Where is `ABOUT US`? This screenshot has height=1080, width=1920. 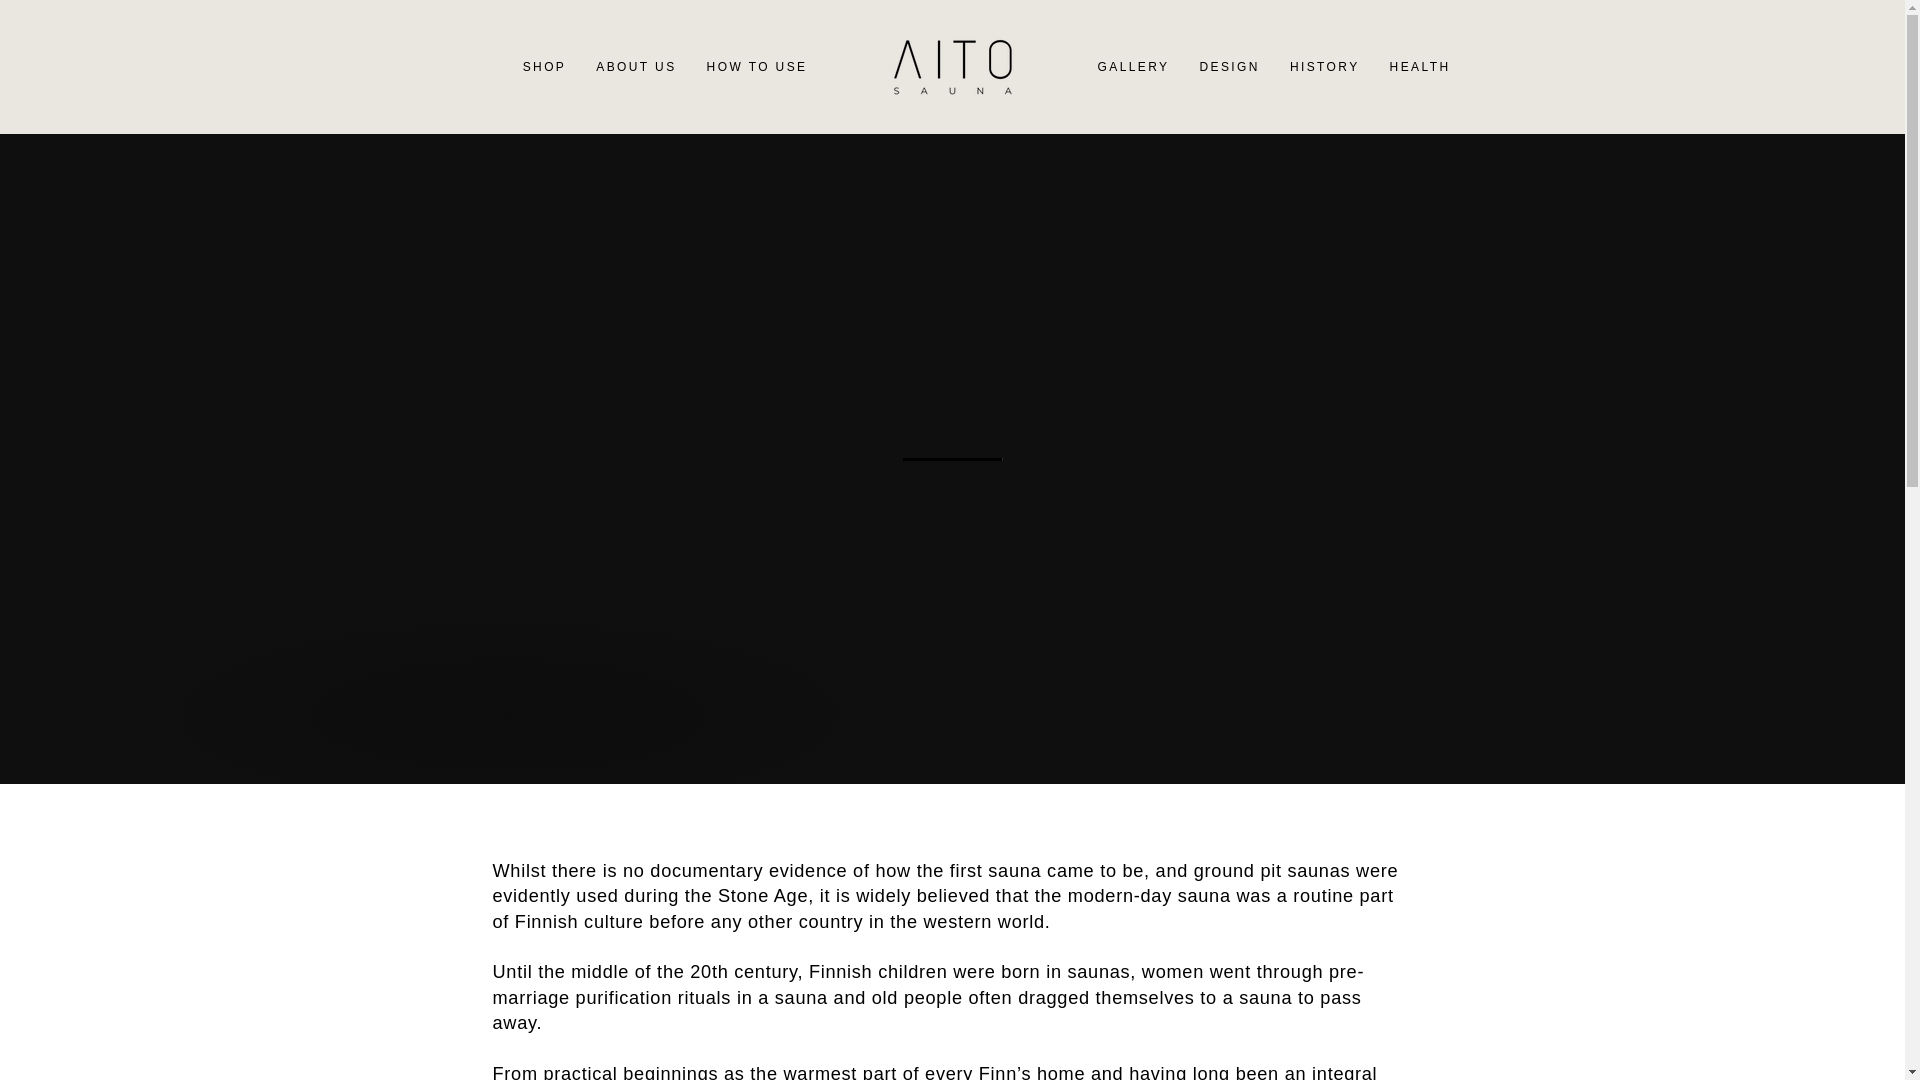
ABOUT US is located at coordinates (636, 66).